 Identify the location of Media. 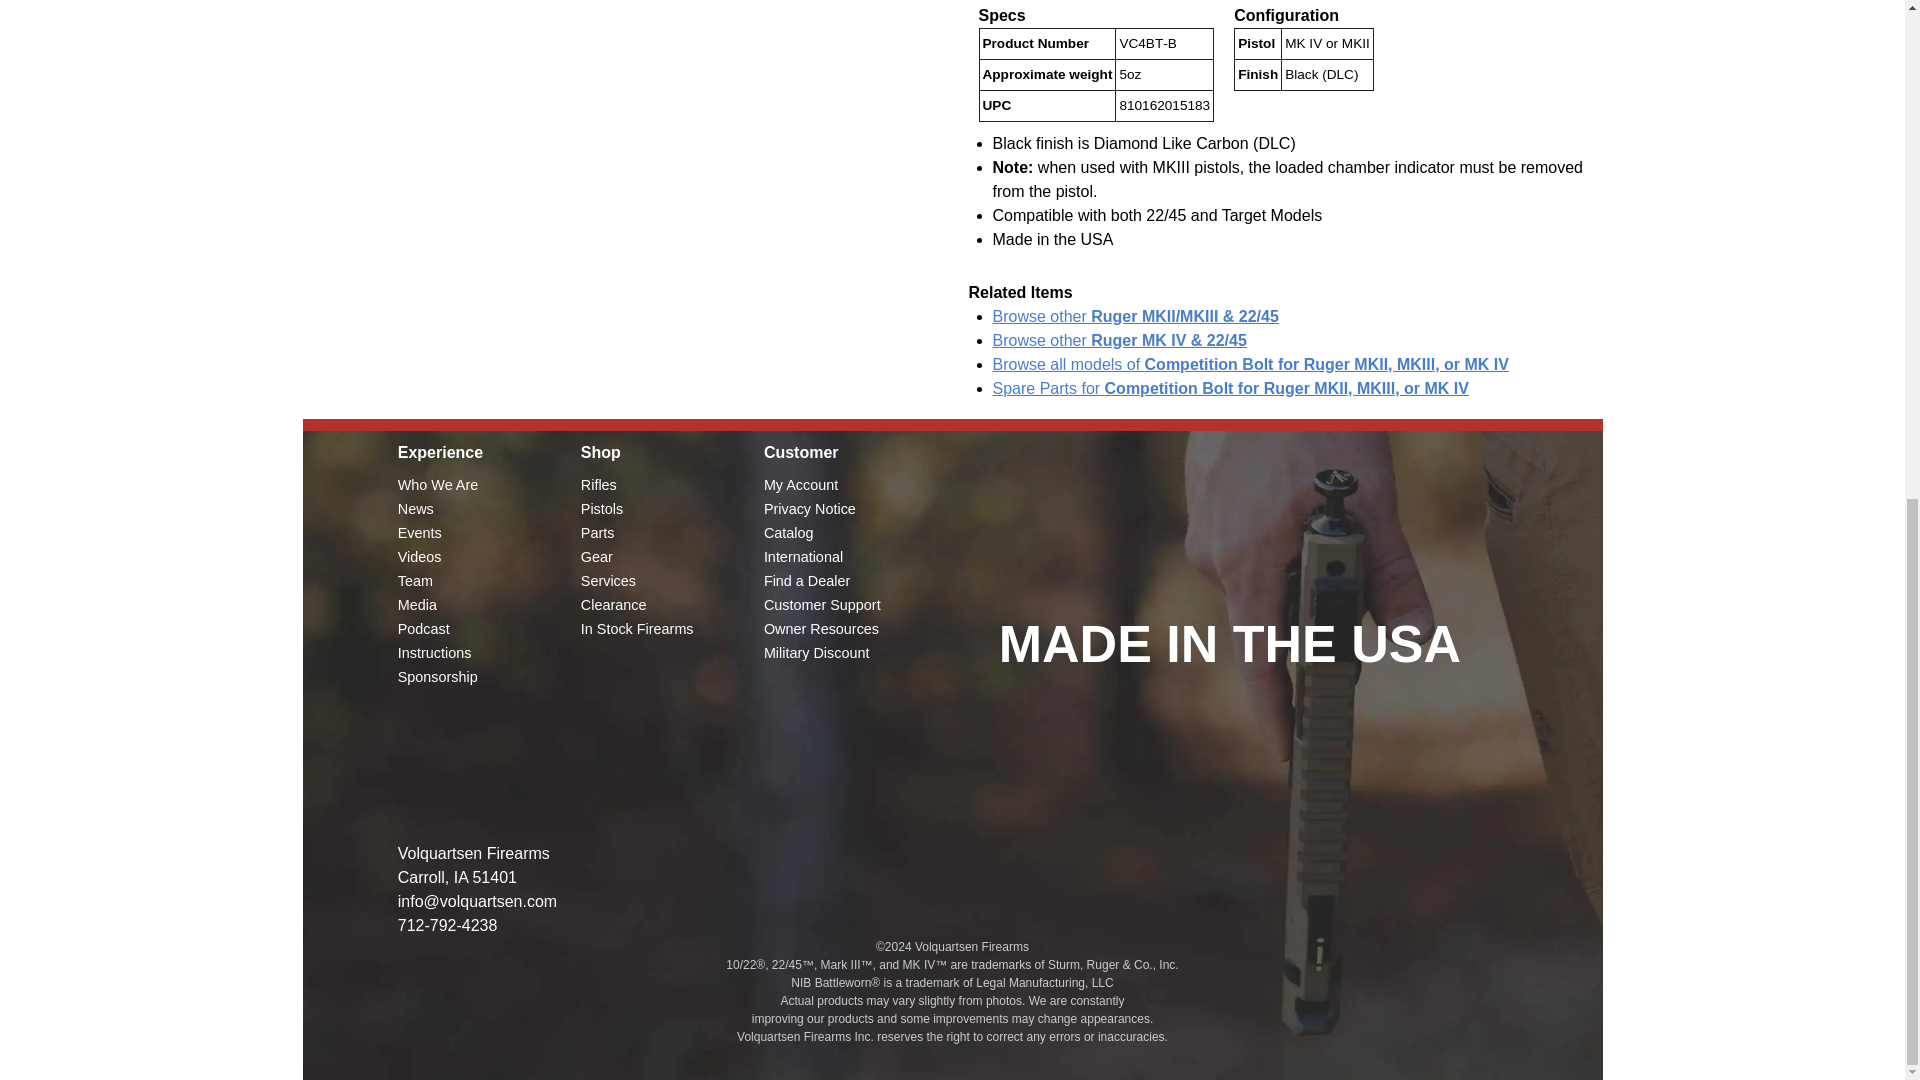
(417, 605).